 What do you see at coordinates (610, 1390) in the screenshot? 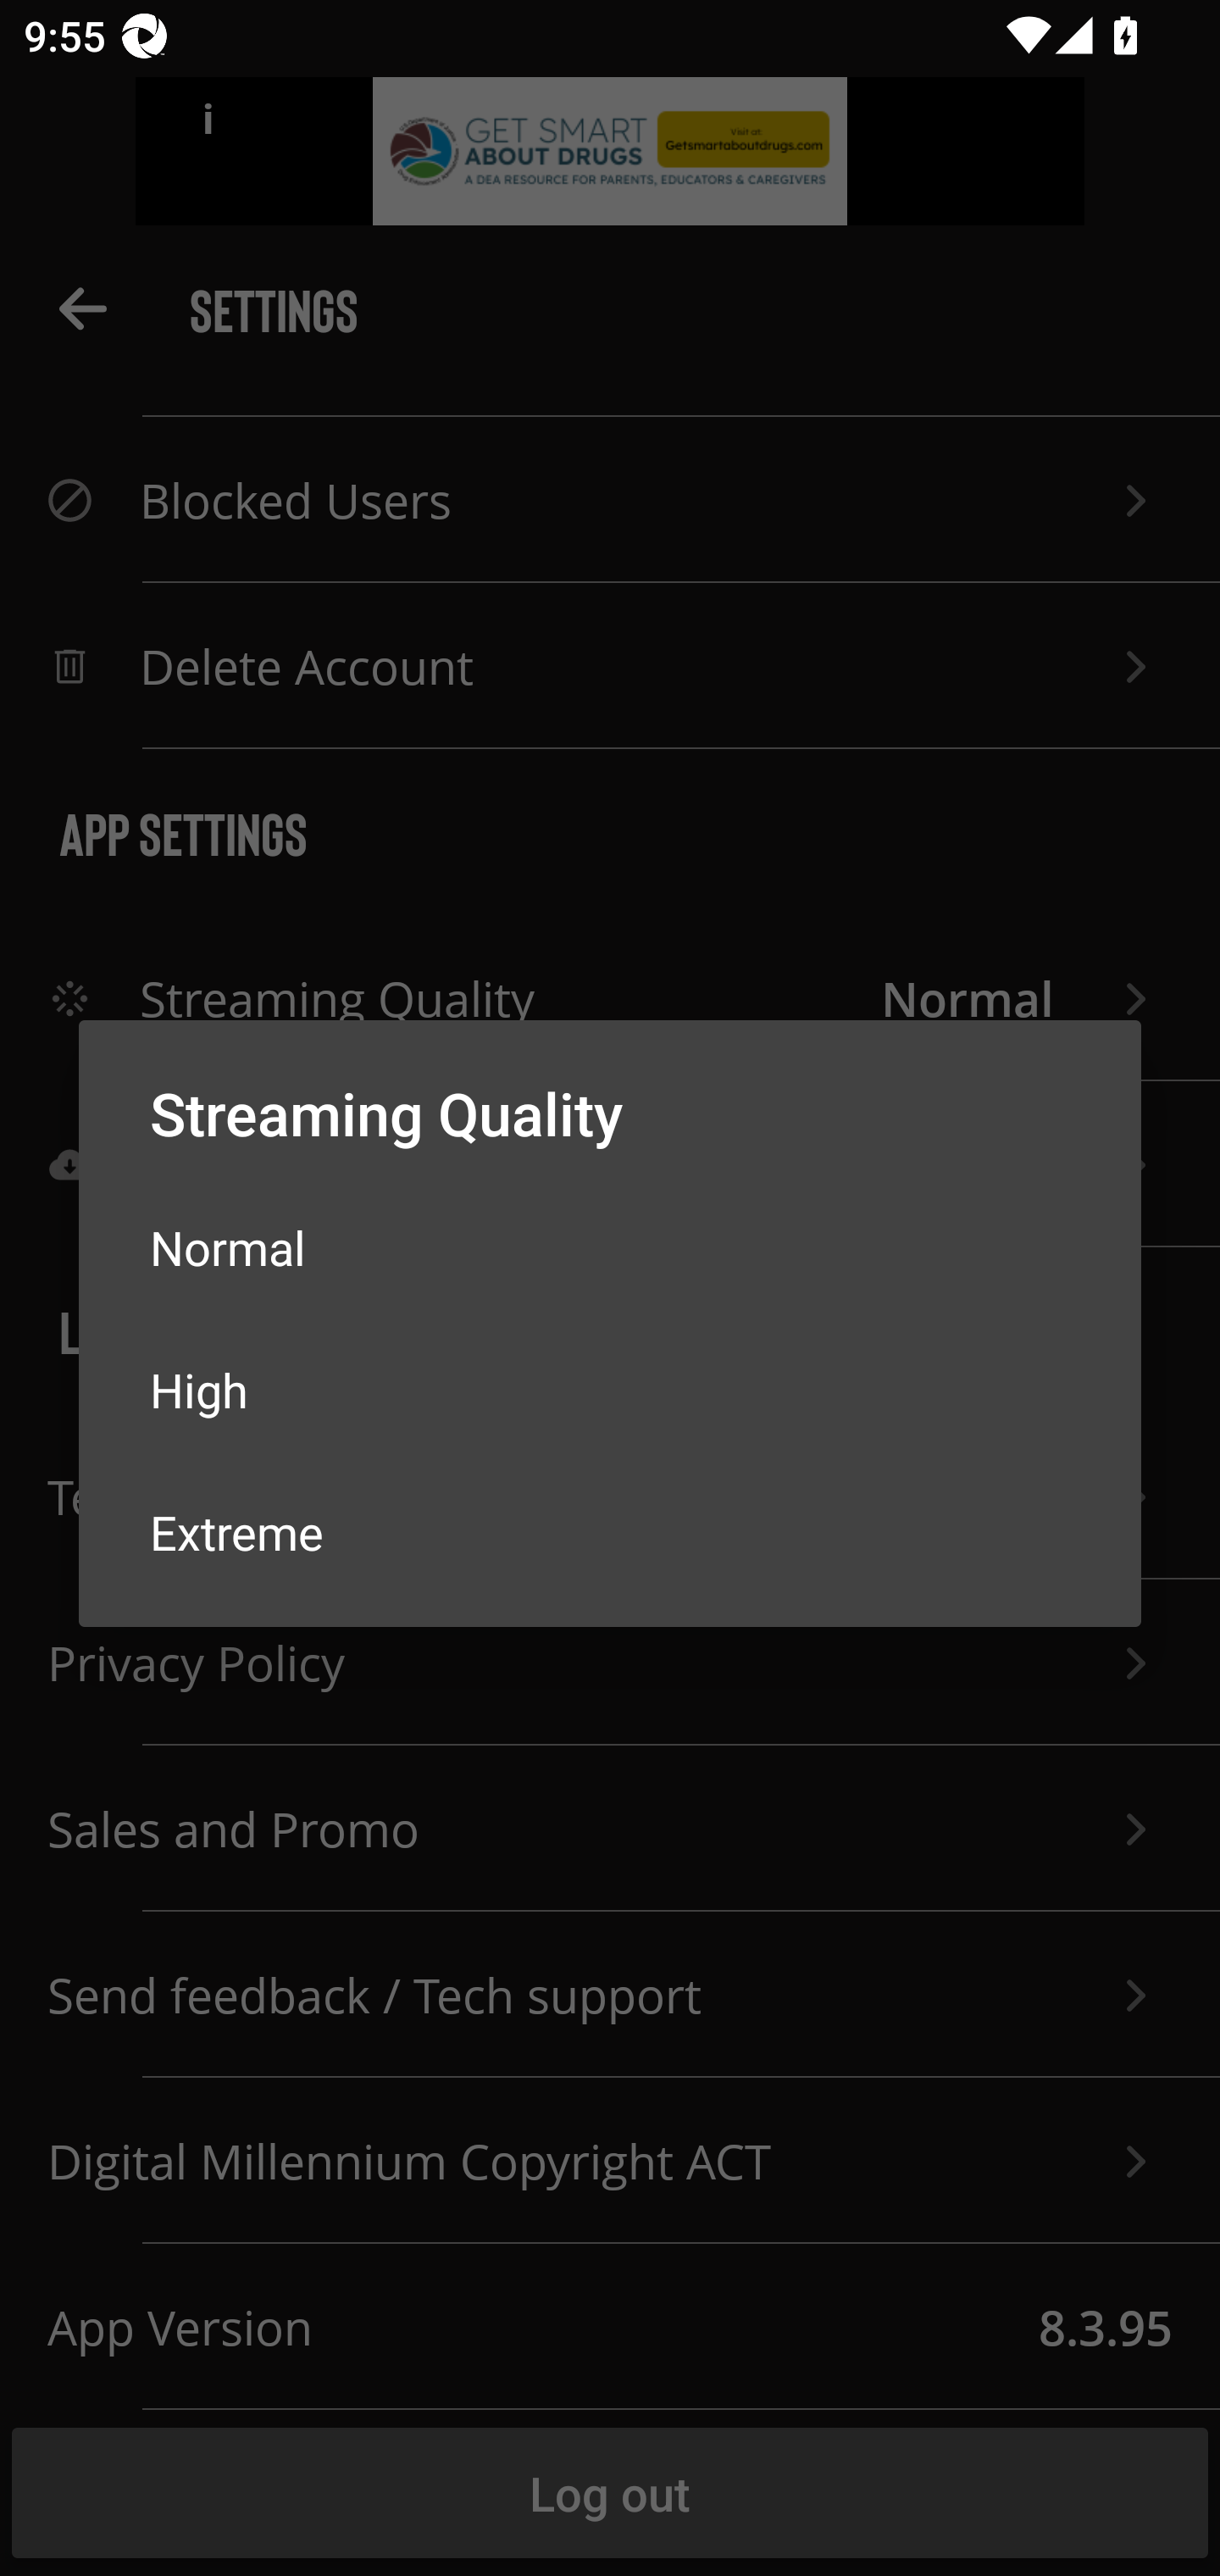
I see `High` at bounding box center [610, 1390].